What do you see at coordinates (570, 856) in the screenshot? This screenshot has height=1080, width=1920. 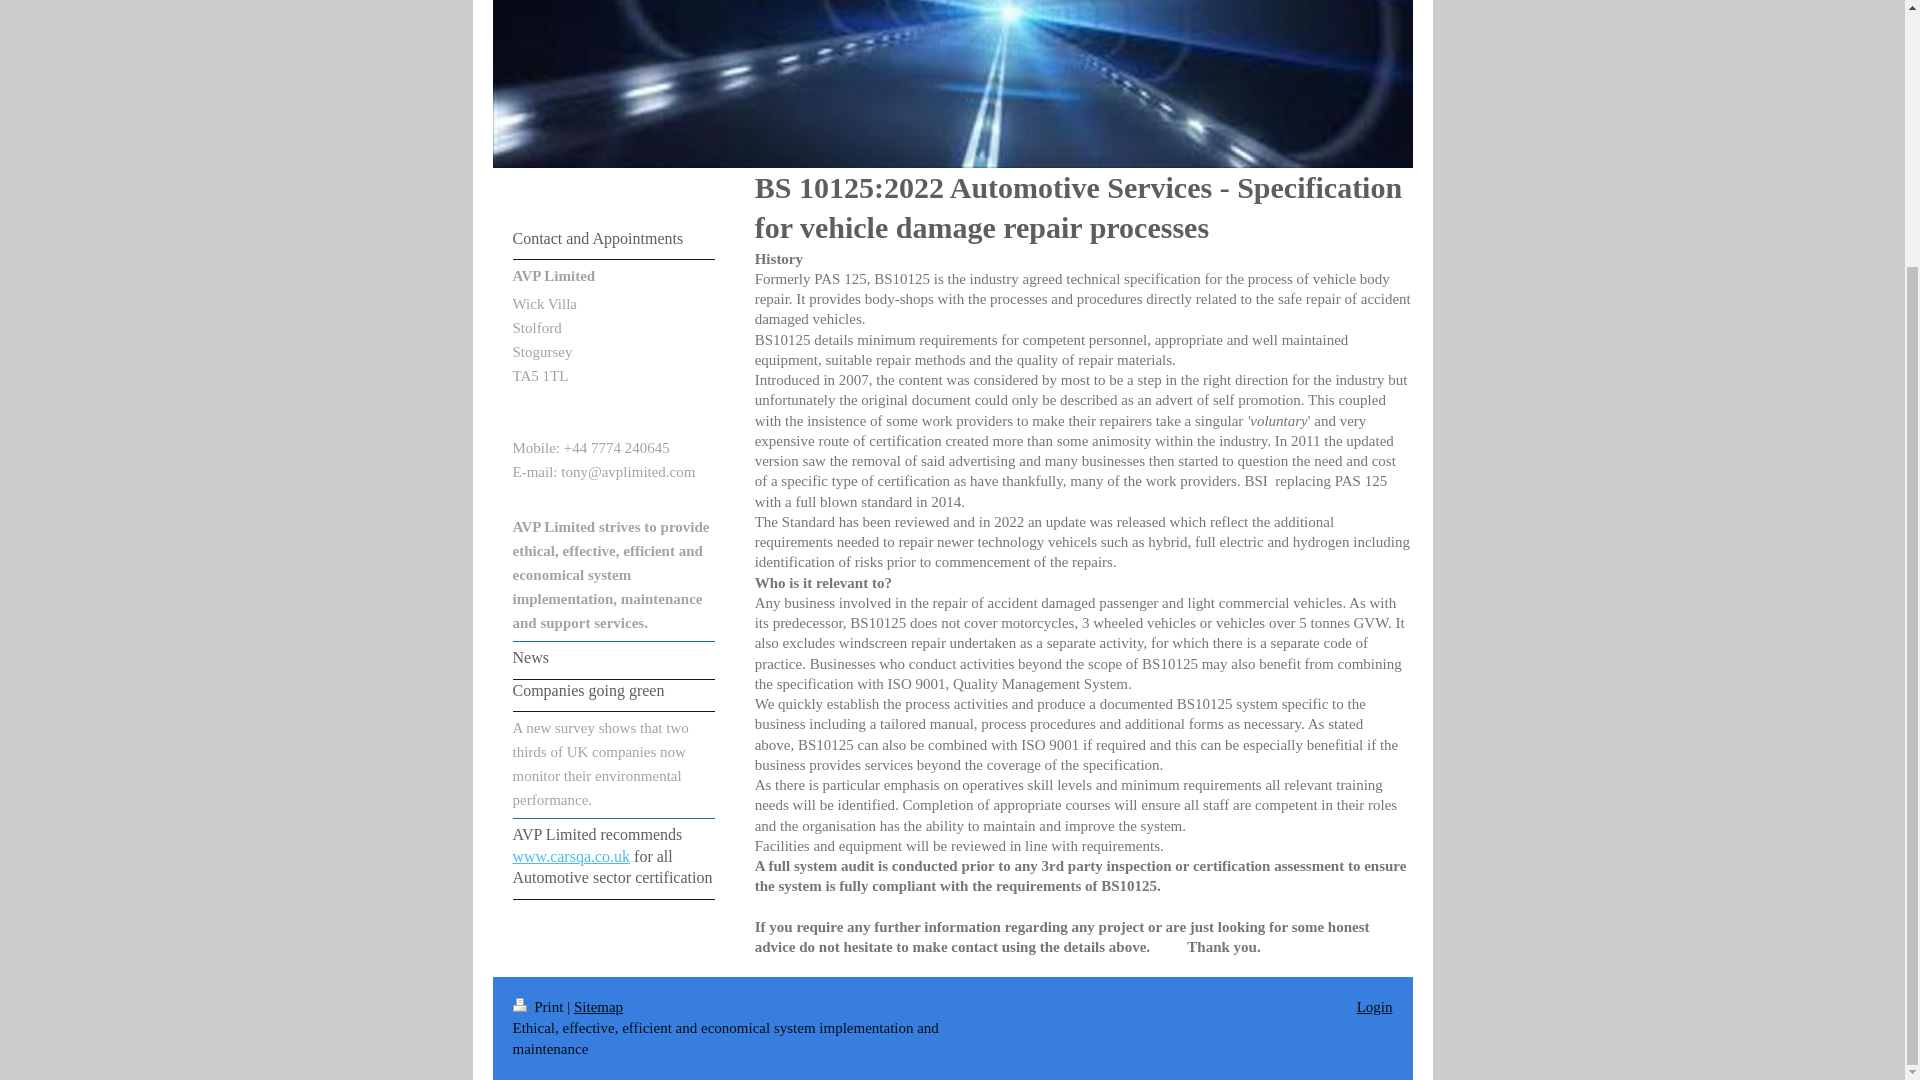 I see `www.carsqa.co.uk` at bounding box center [570, 856].